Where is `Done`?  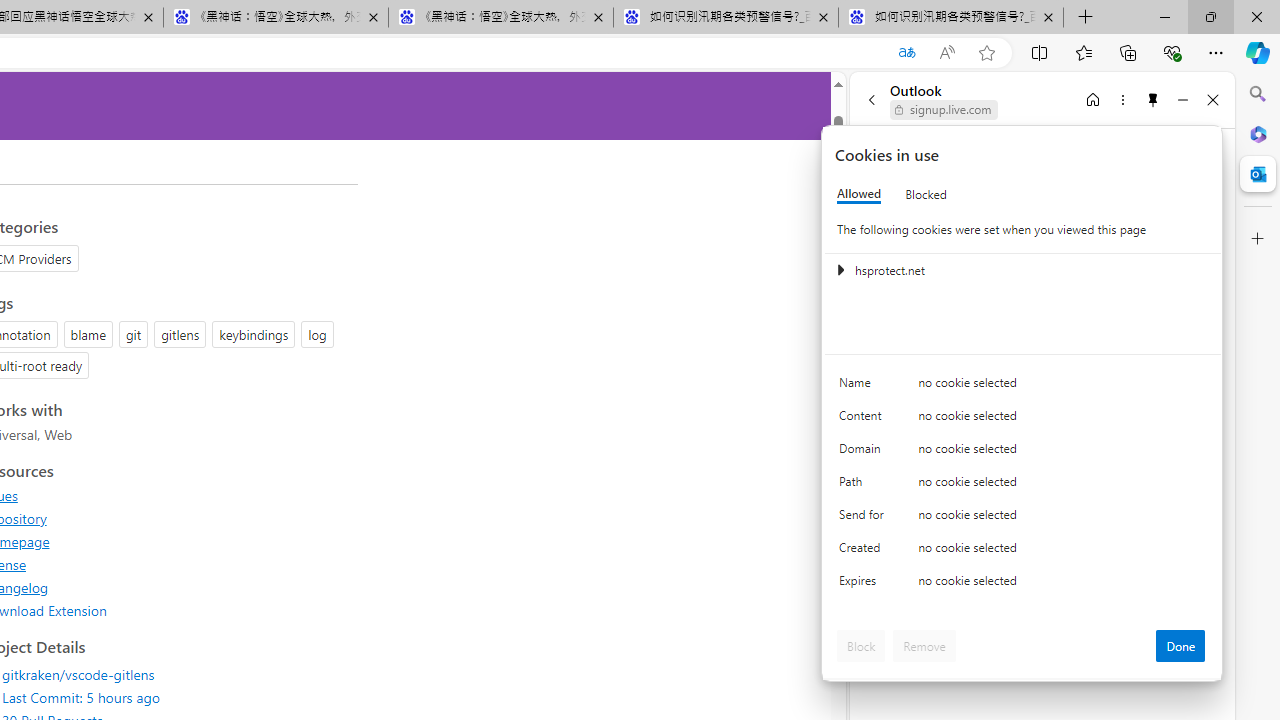
Done is located at coordinates (1180, 646).